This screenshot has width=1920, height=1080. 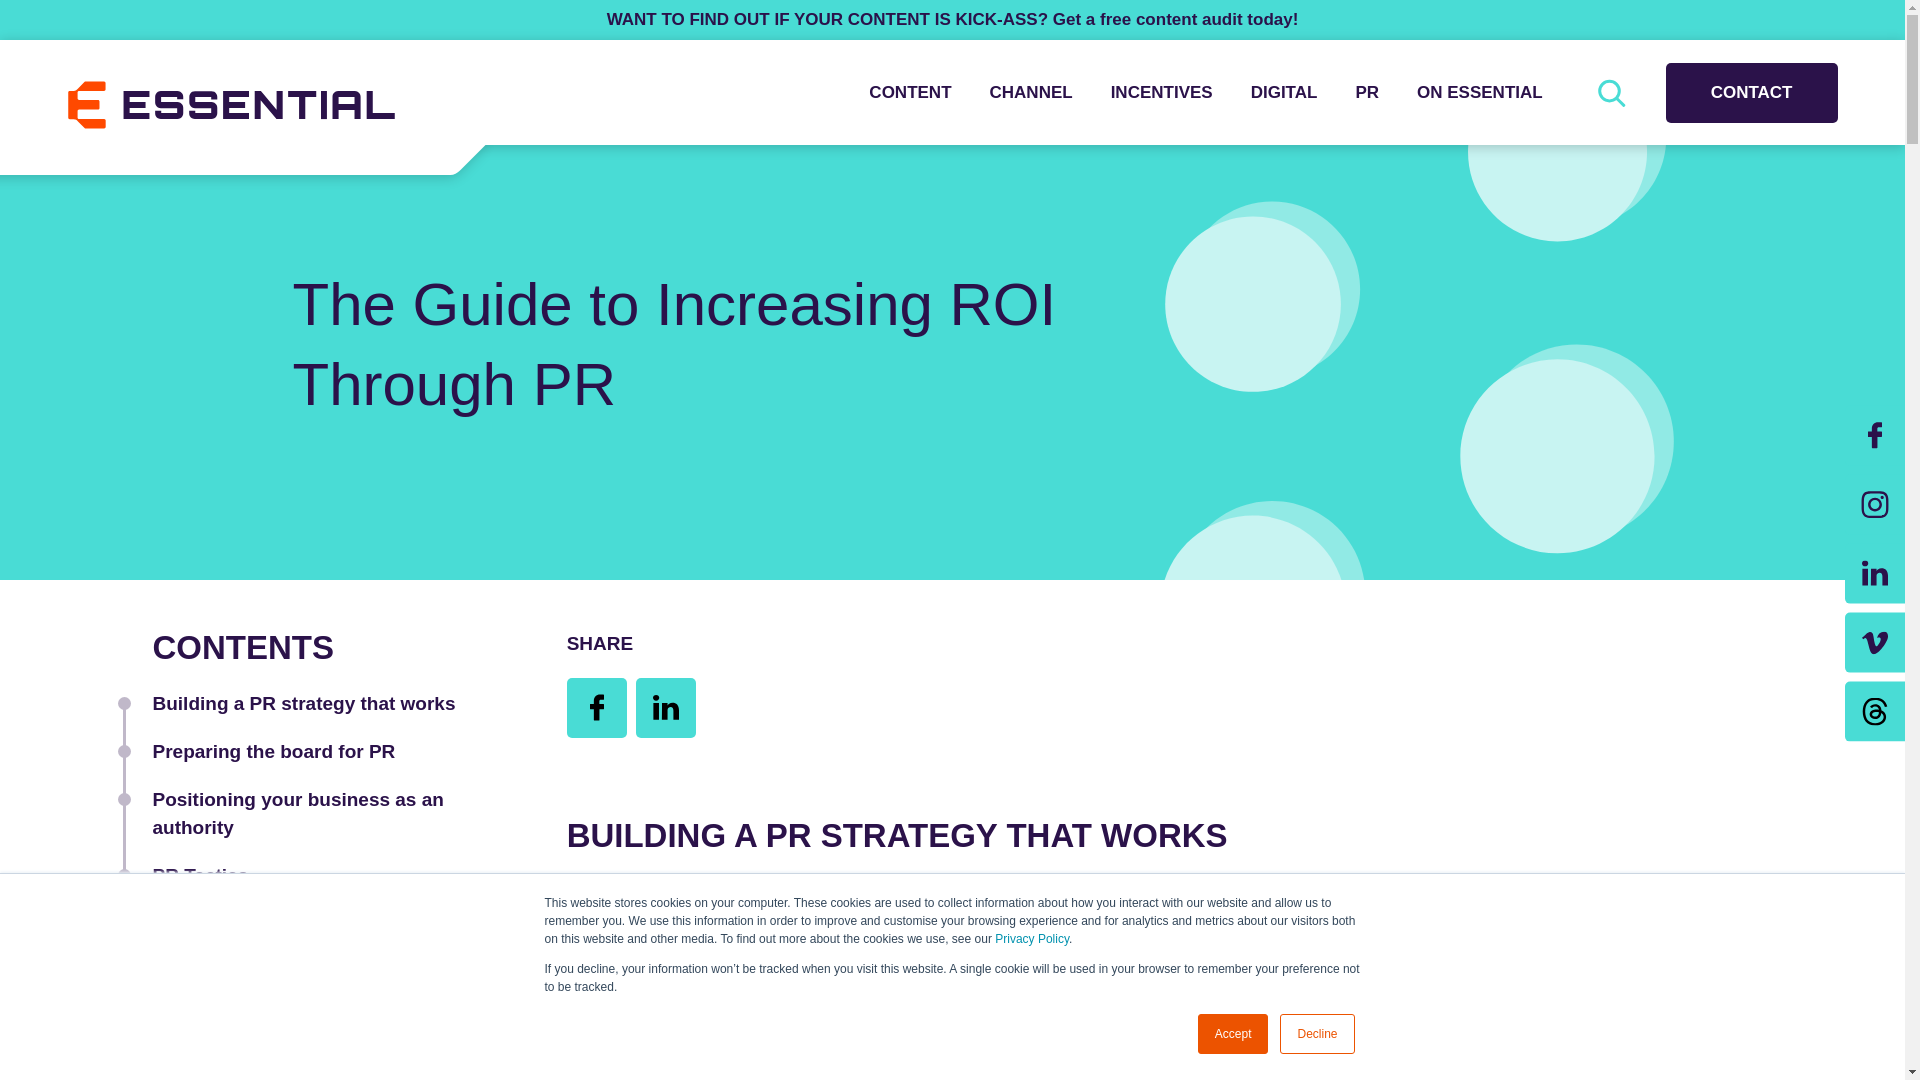 What do you see at coordinates (910, 92) in the screenshot?
I see `CONTENT` at bounding box center [910, 92].